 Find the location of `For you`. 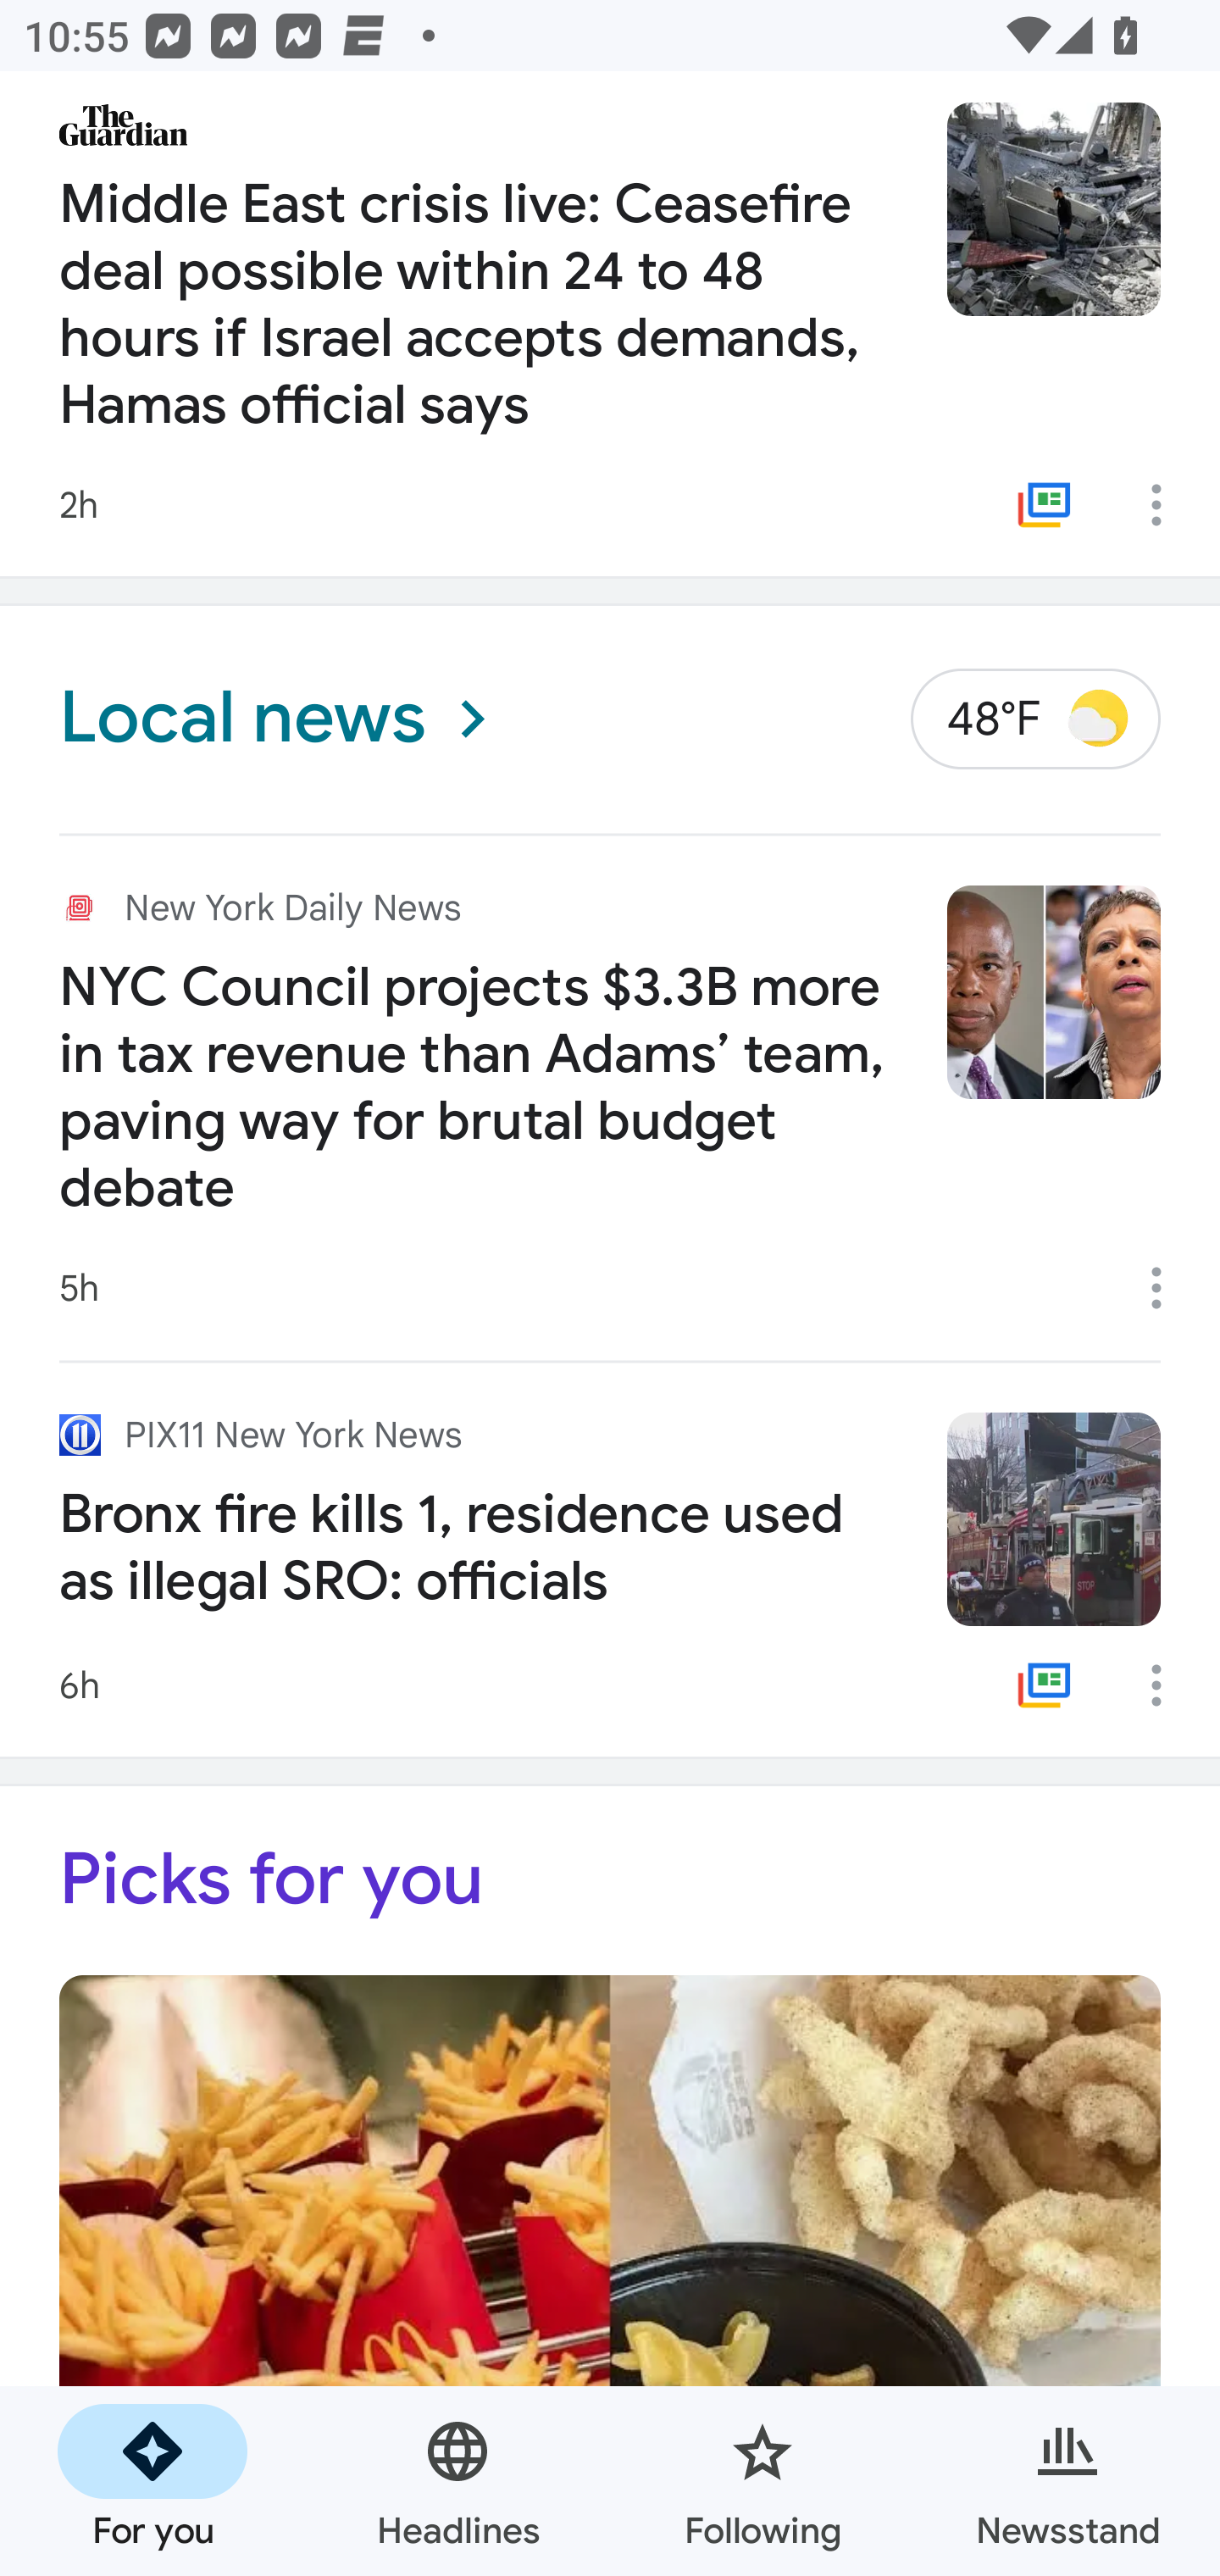

For you is located at coordinates (152, 2481).